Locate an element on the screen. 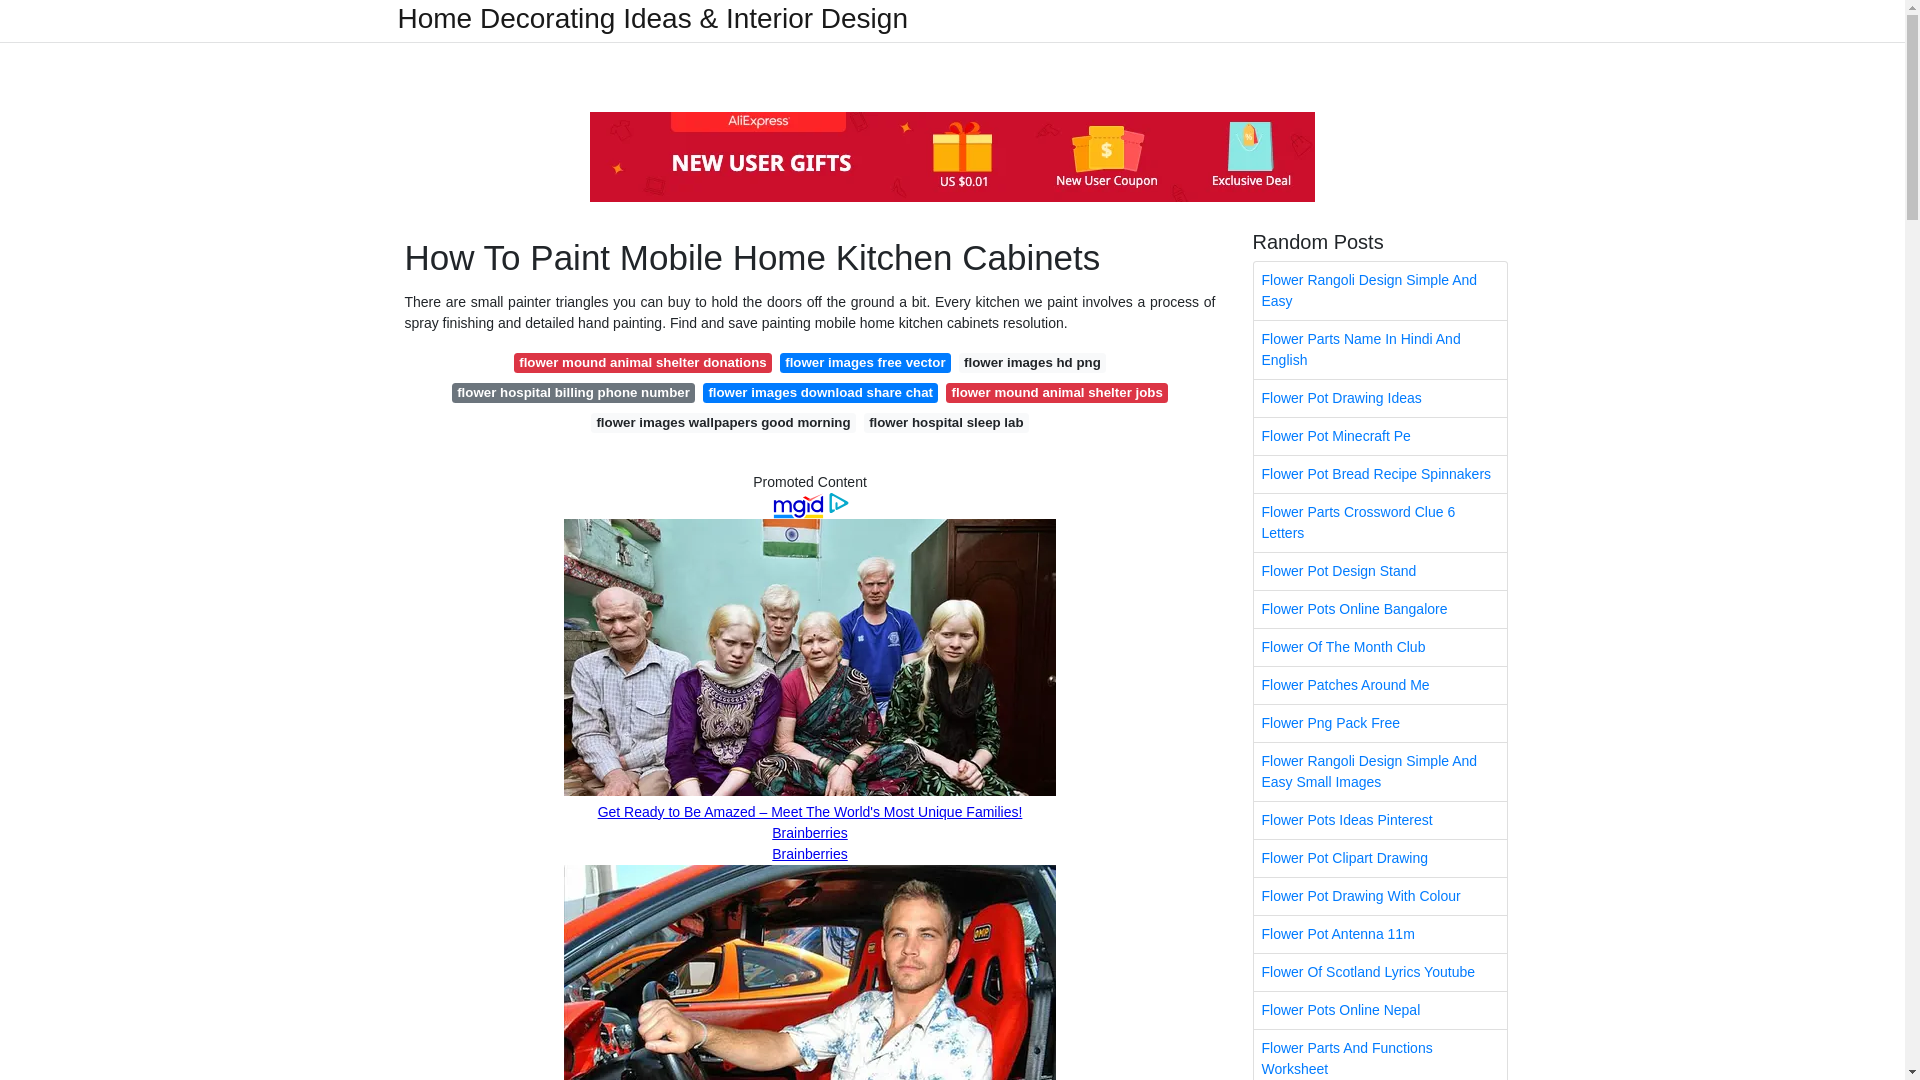  flower mound animal shelter jobs is located at coordinates (1056, 392).